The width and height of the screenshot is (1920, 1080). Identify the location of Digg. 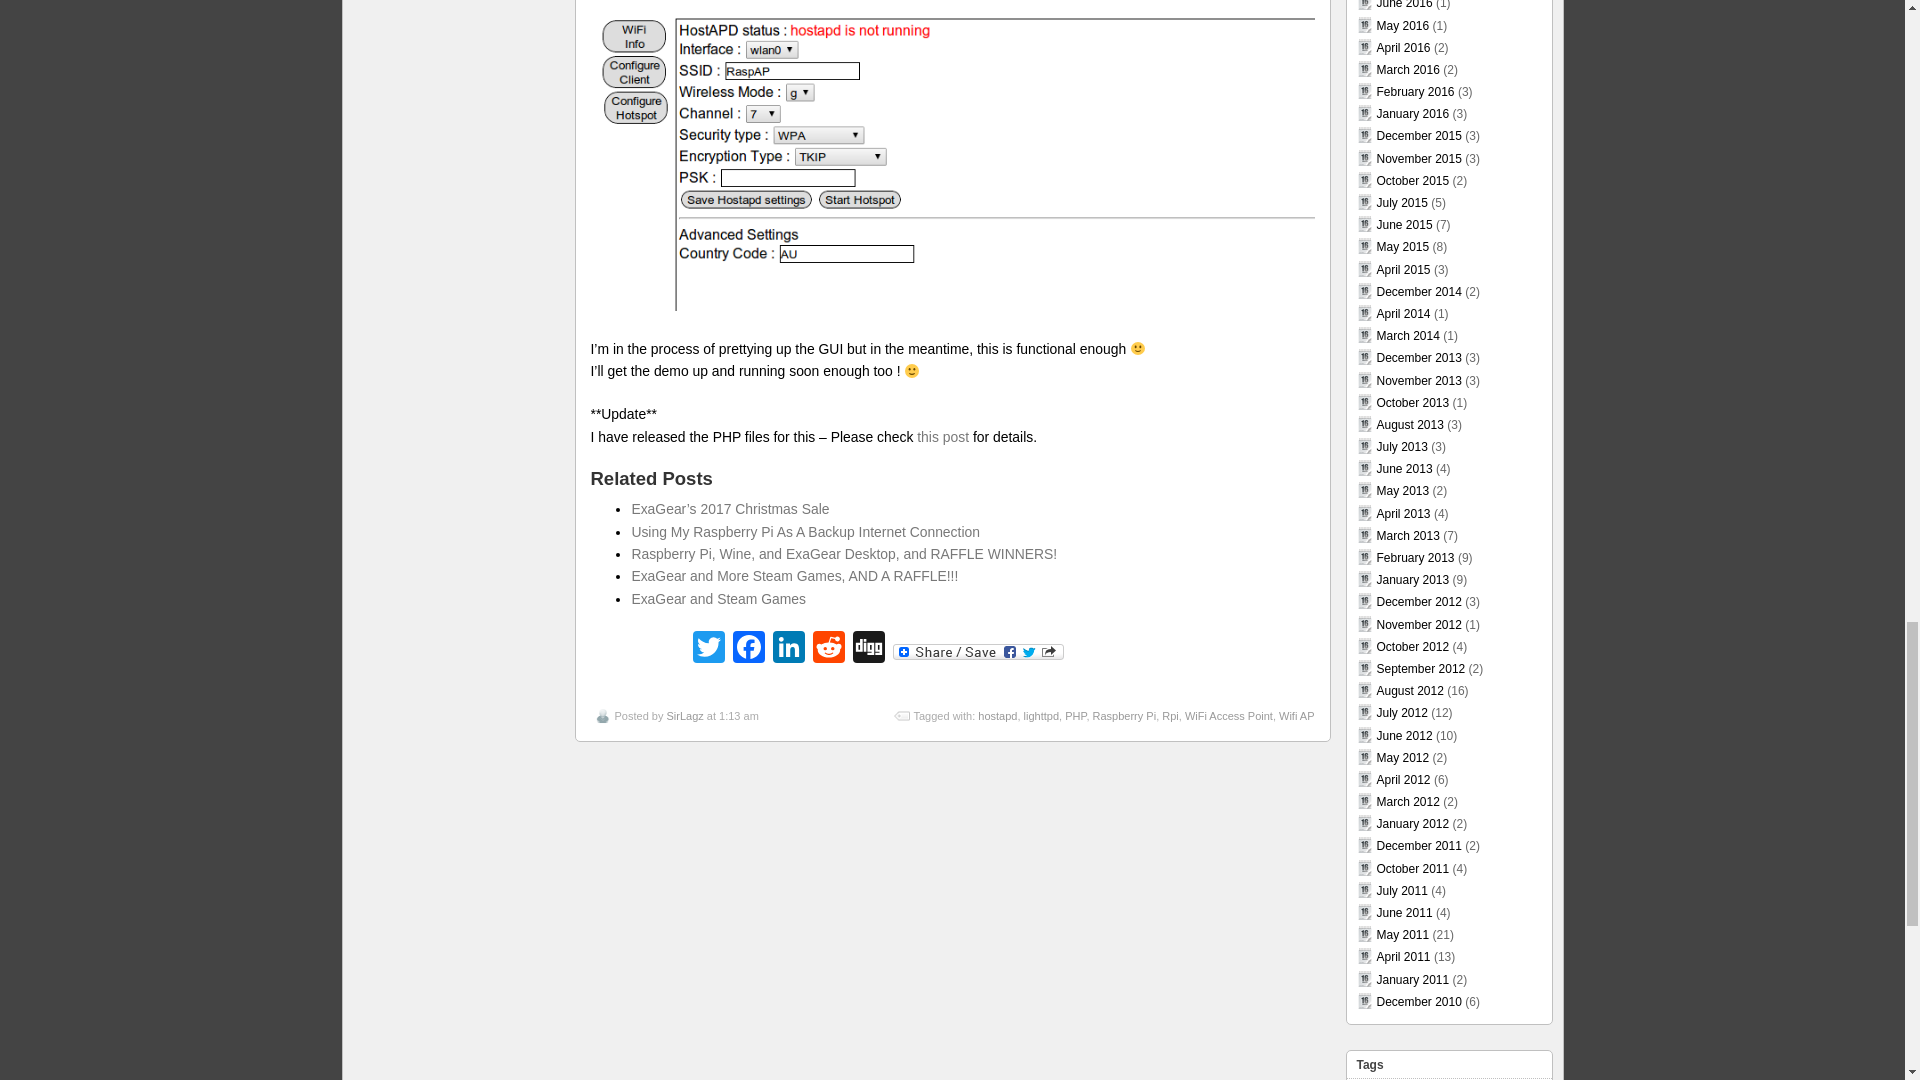
(868, 649).